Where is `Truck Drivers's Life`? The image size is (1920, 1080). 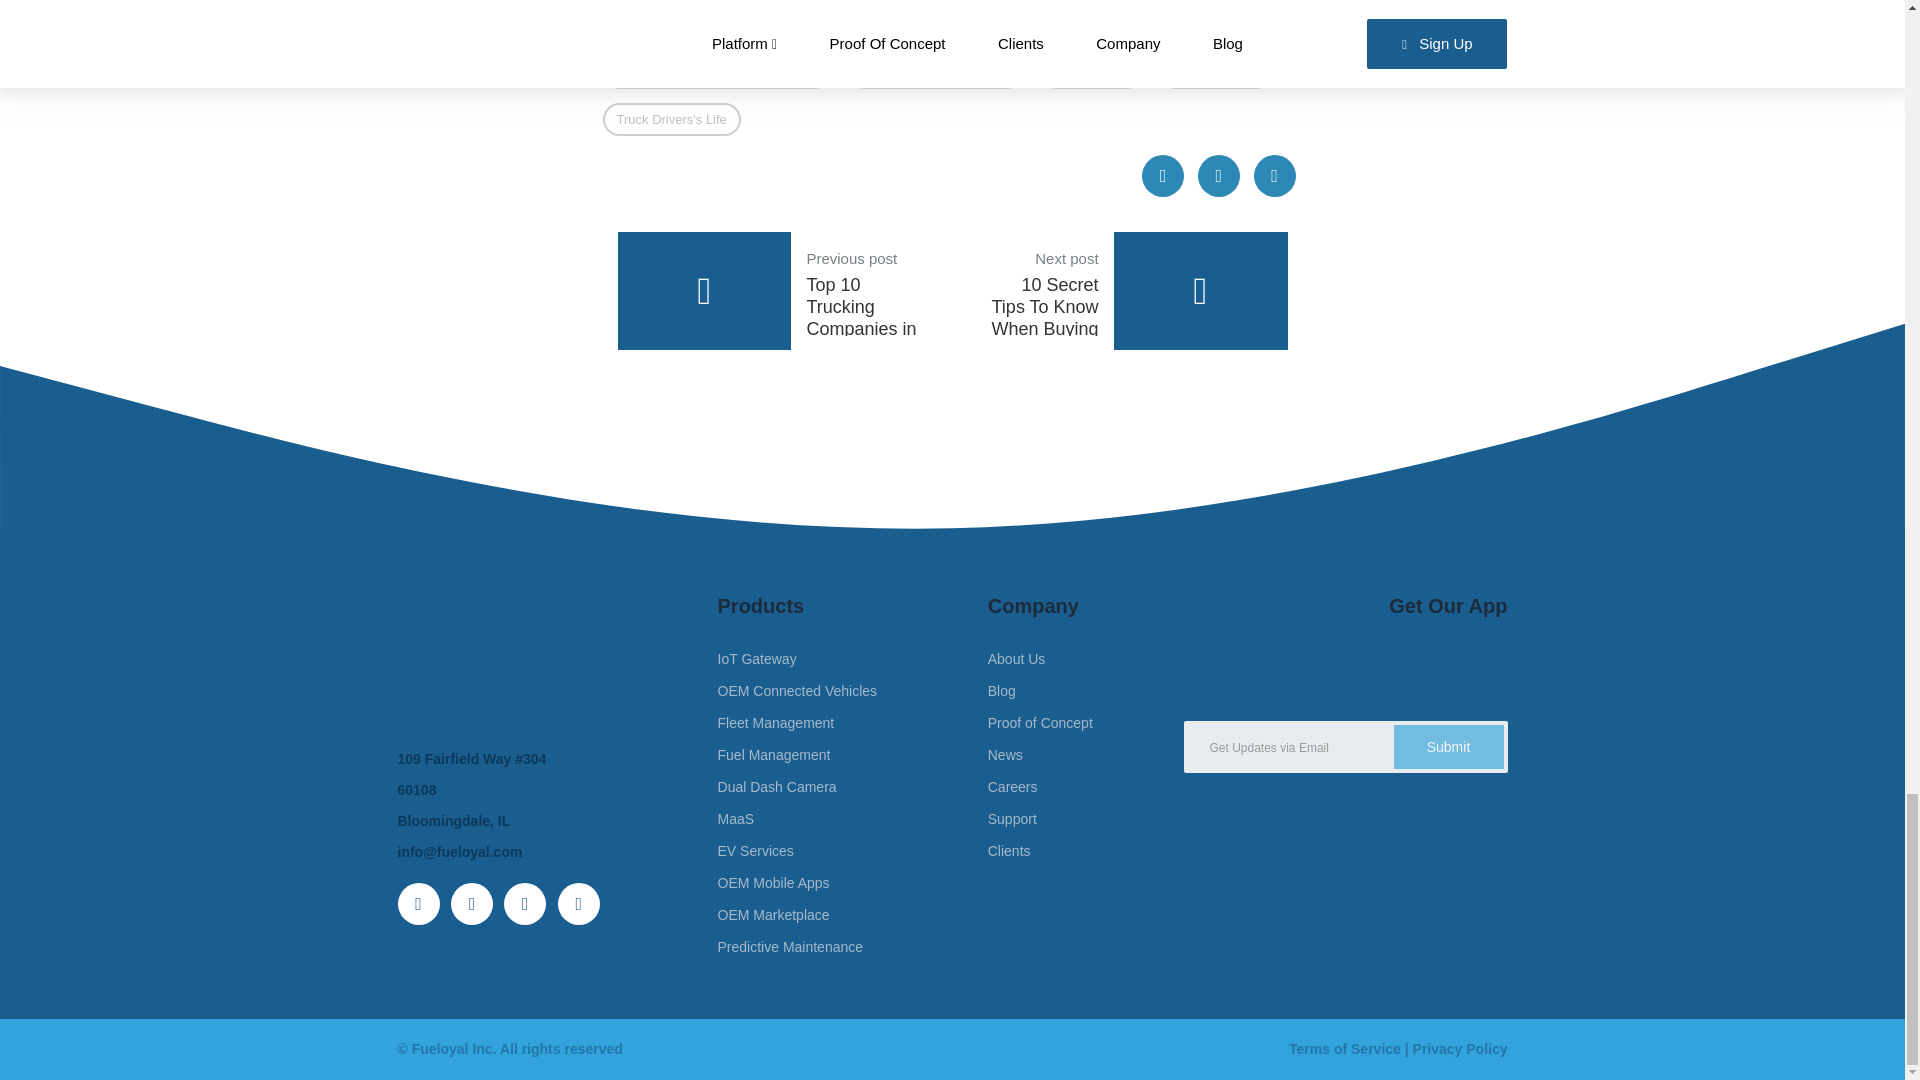 Truck Drivers's Life is located at coordinates (670, 120).